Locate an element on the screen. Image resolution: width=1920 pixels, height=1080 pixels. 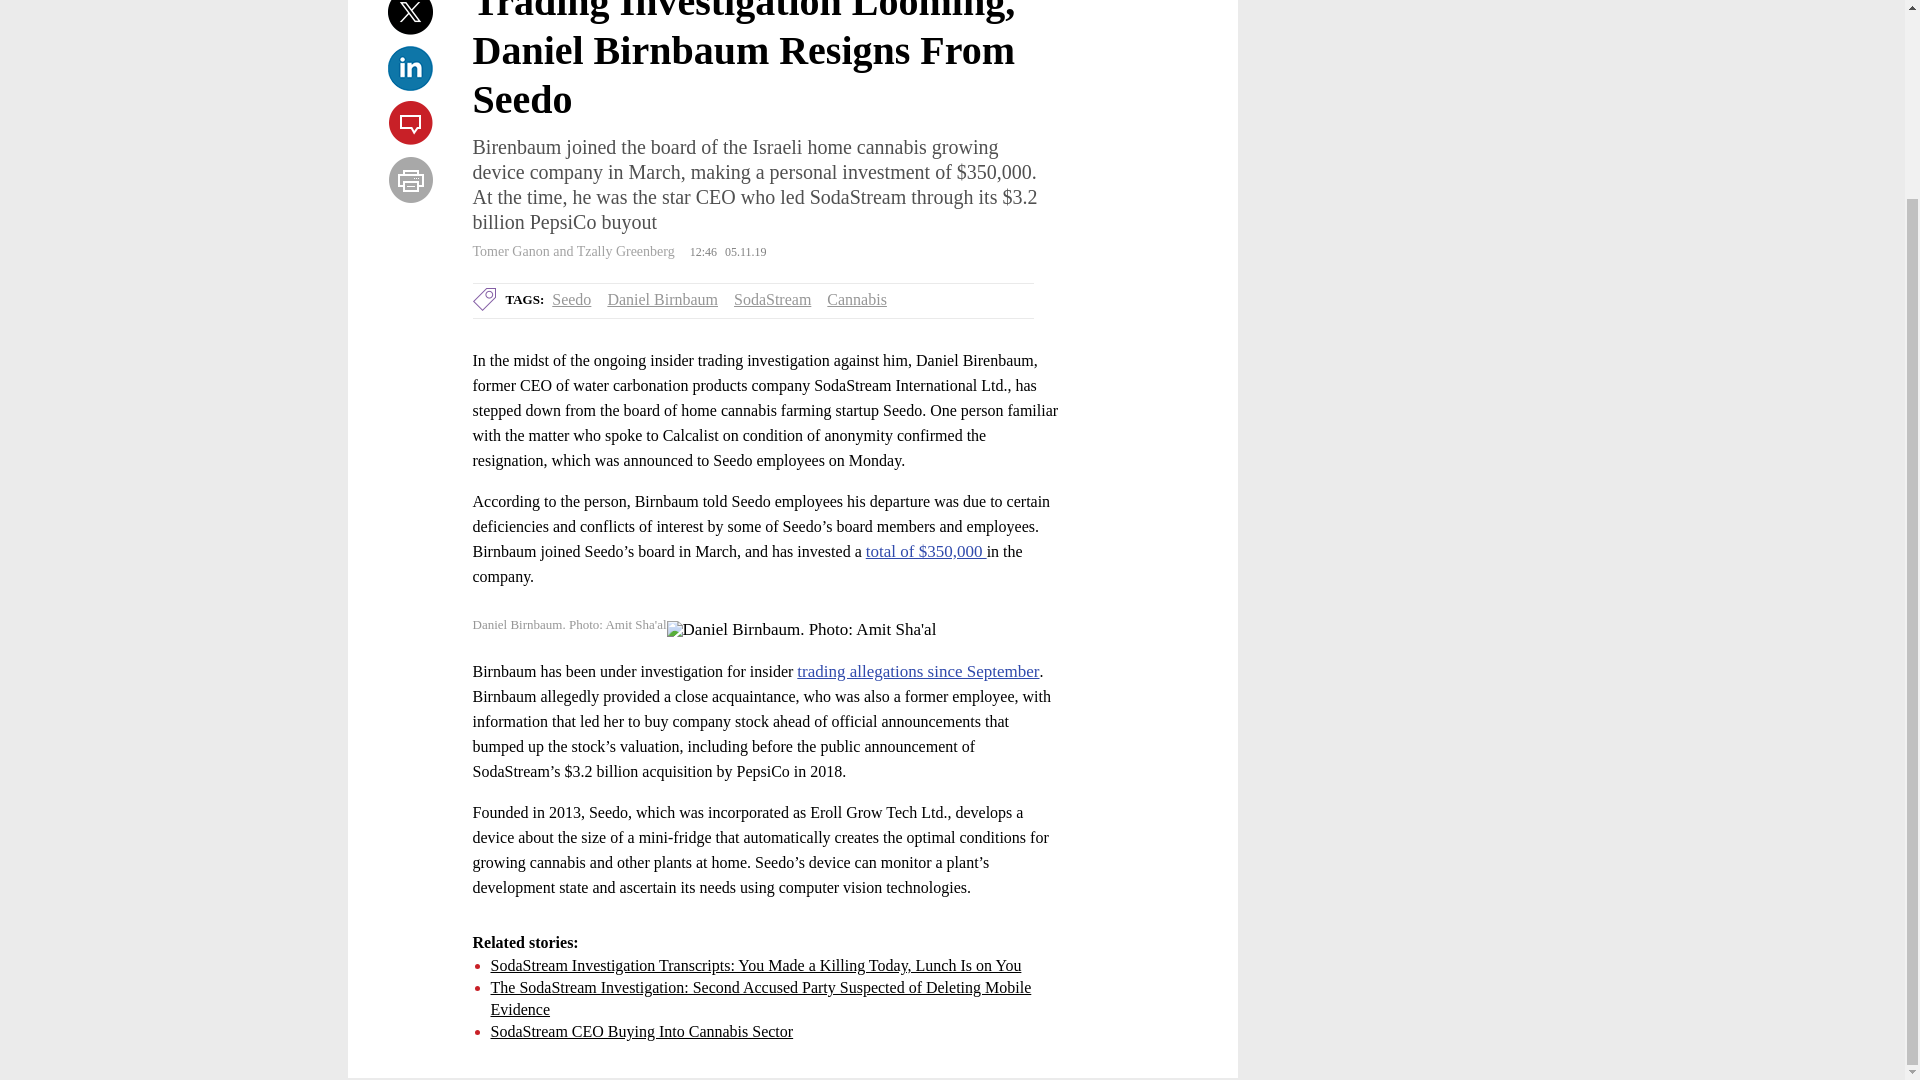
Linkedin is located at coordinates (410, 68).